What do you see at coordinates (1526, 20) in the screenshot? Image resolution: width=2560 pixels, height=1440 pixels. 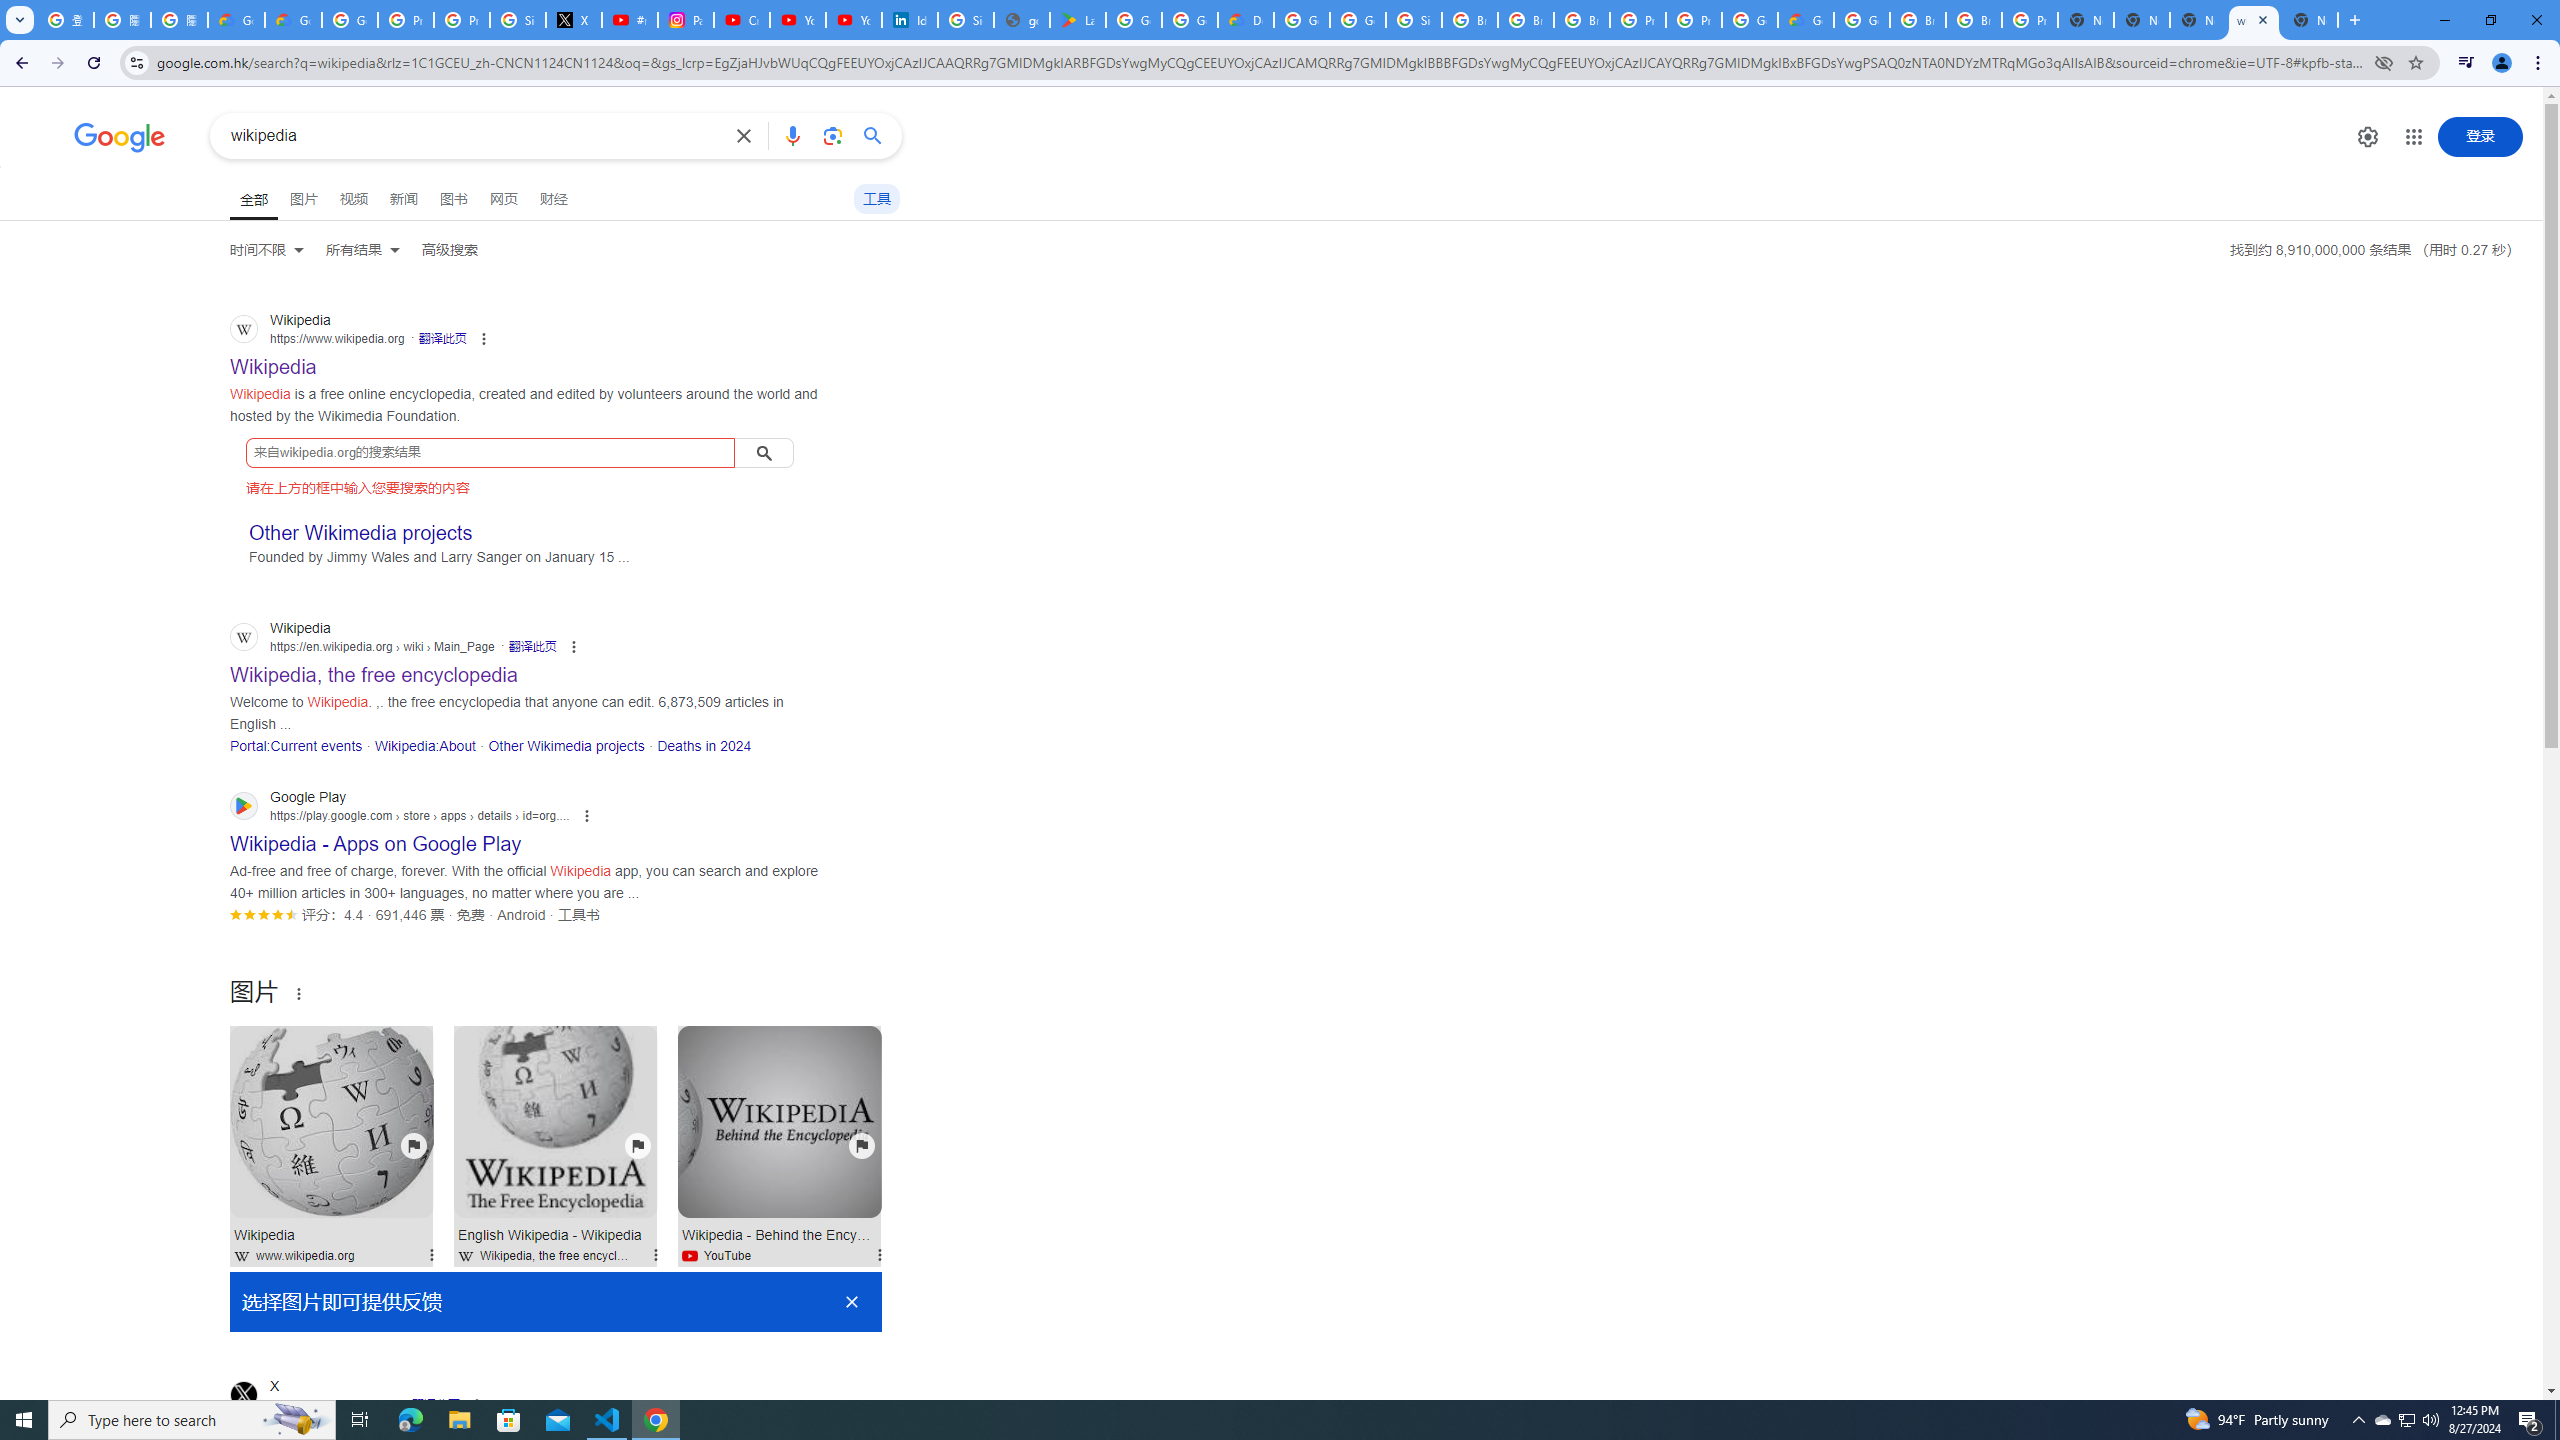 I see `Browse Chrome as a guest - Computer - Google Chrome Help` at bounding box center [1526, 20].